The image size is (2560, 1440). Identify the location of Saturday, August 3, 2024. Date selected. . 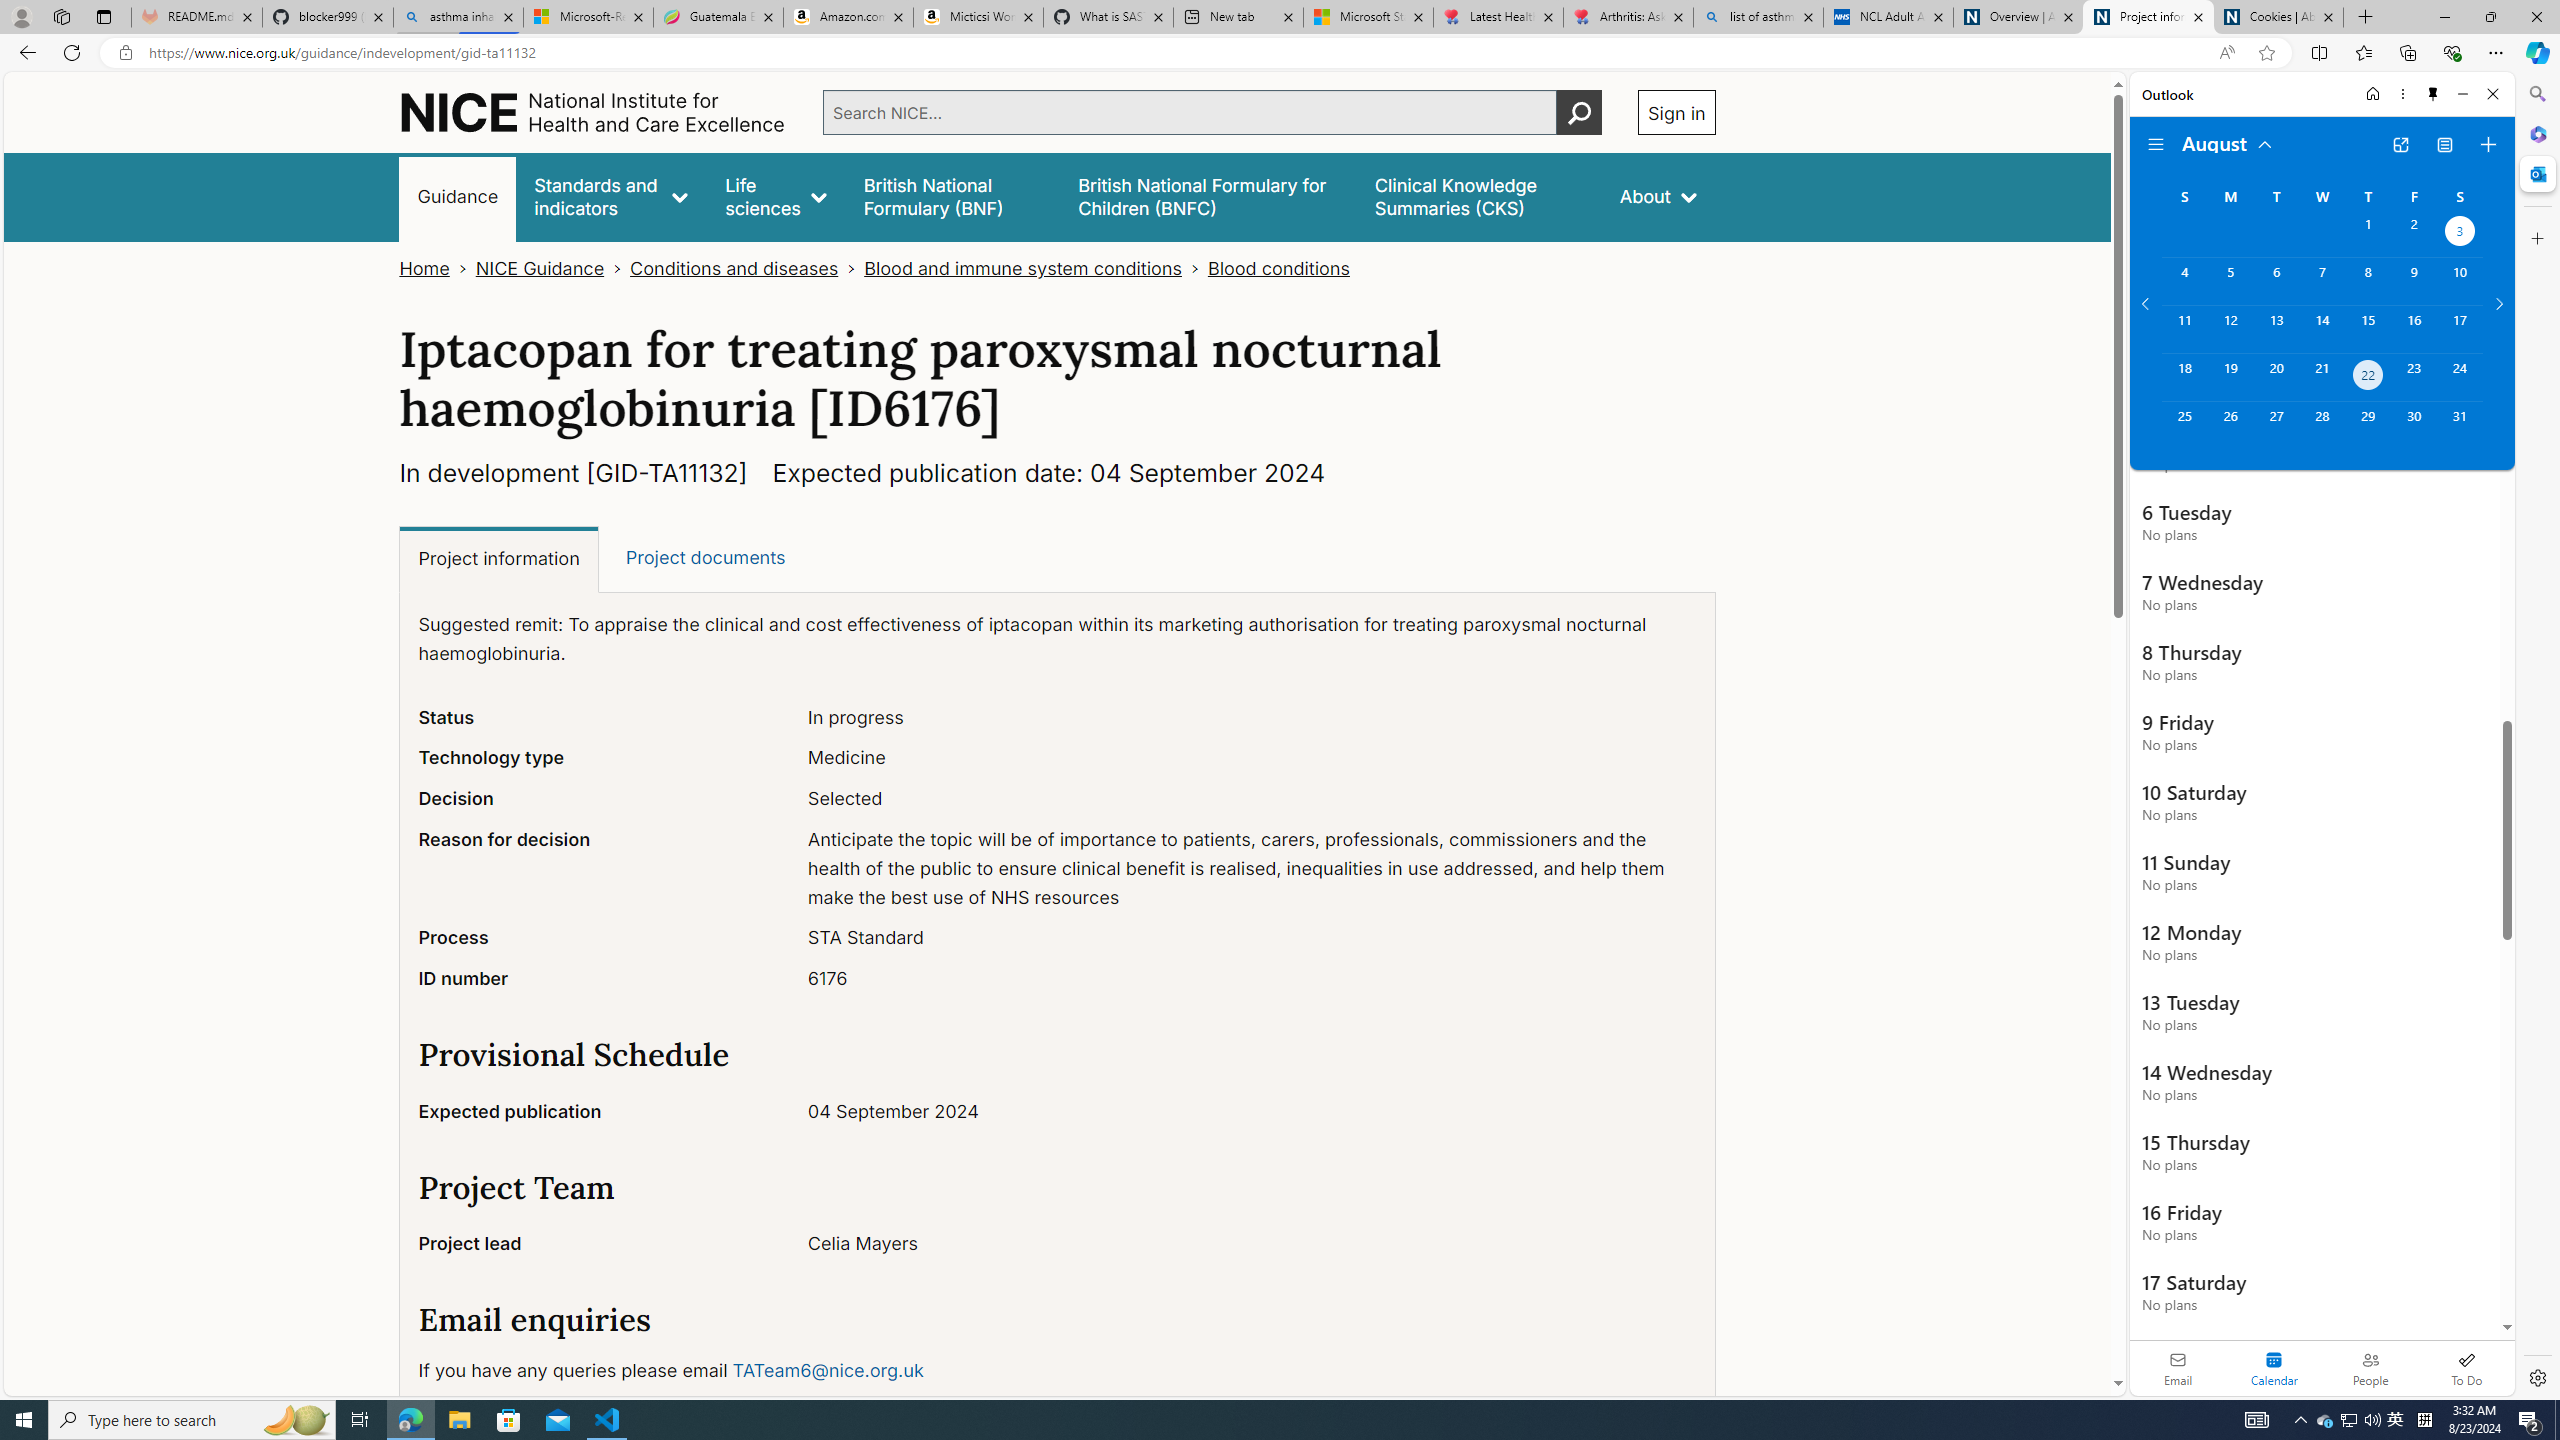
(2460, 233).